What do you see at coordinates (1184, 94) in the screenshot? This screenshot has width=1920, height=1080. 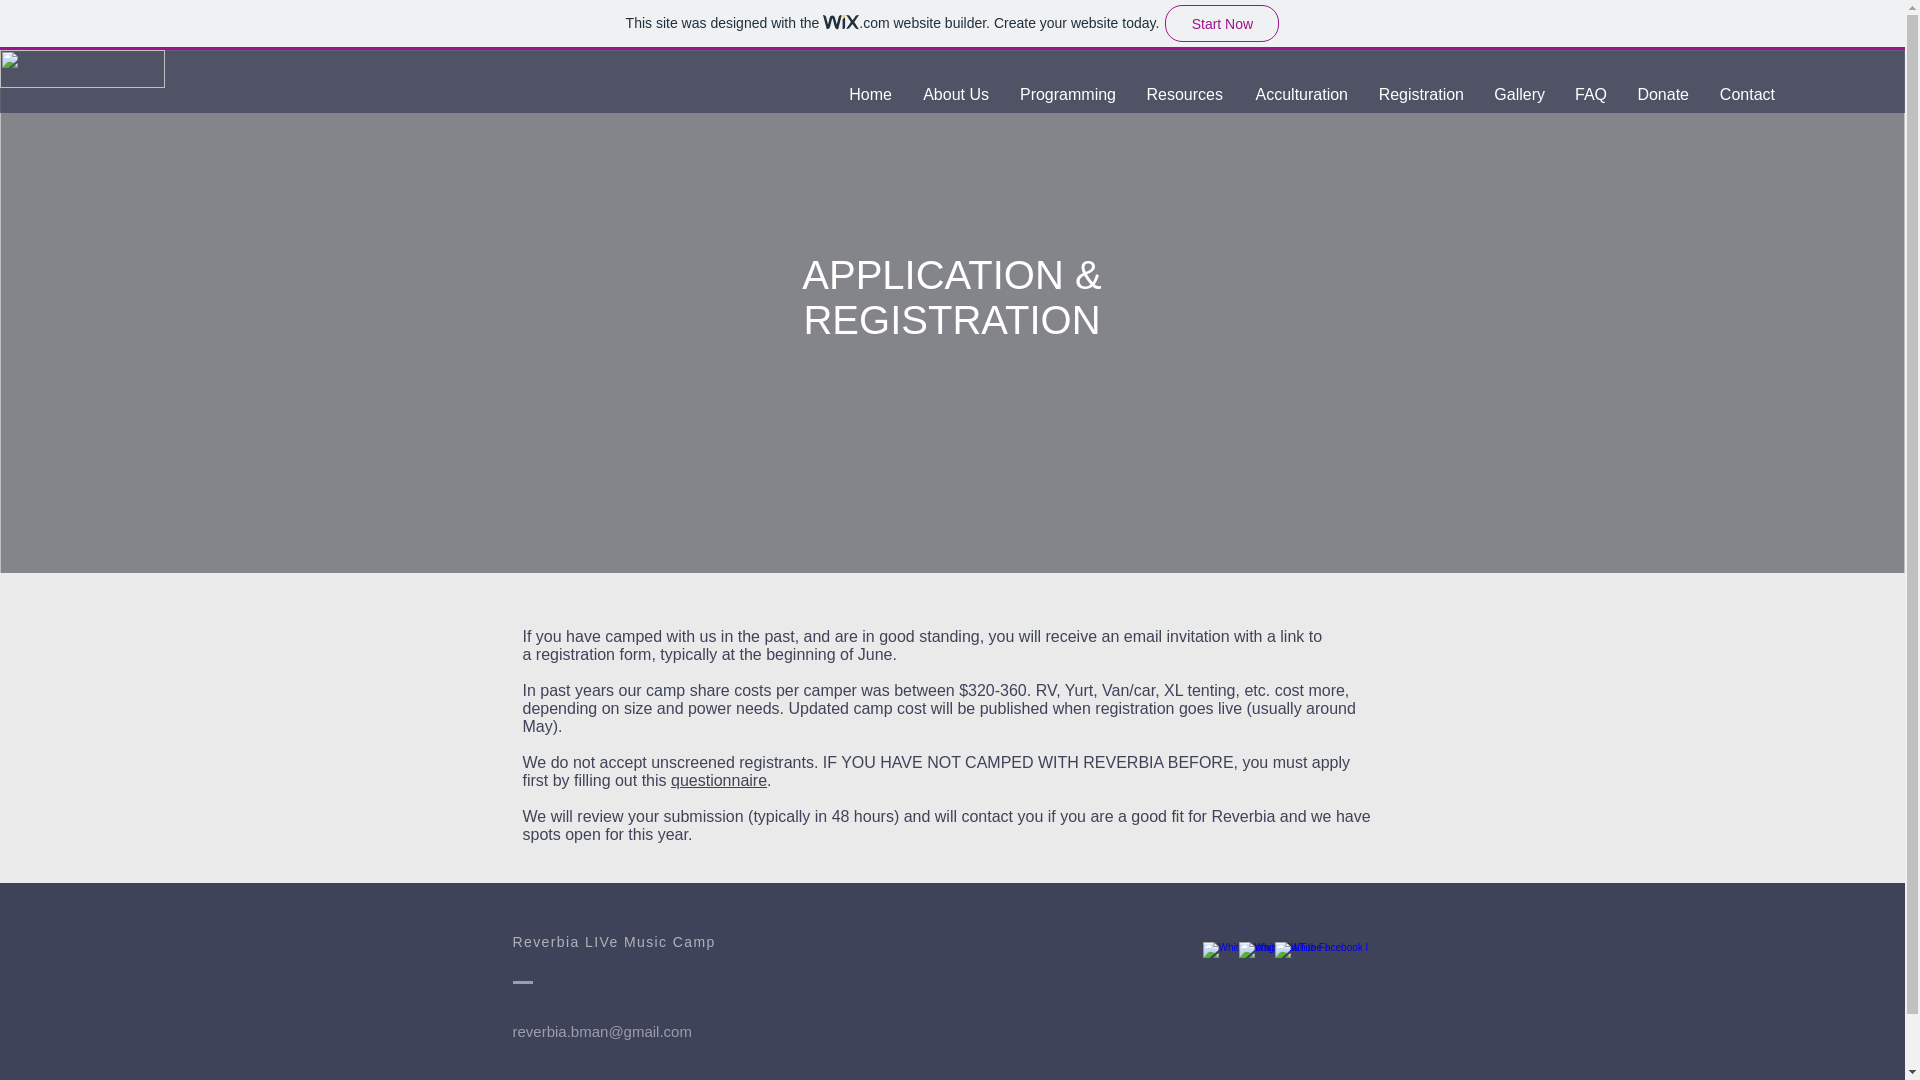 I see `Resources` at bounding box center [1184, 94].